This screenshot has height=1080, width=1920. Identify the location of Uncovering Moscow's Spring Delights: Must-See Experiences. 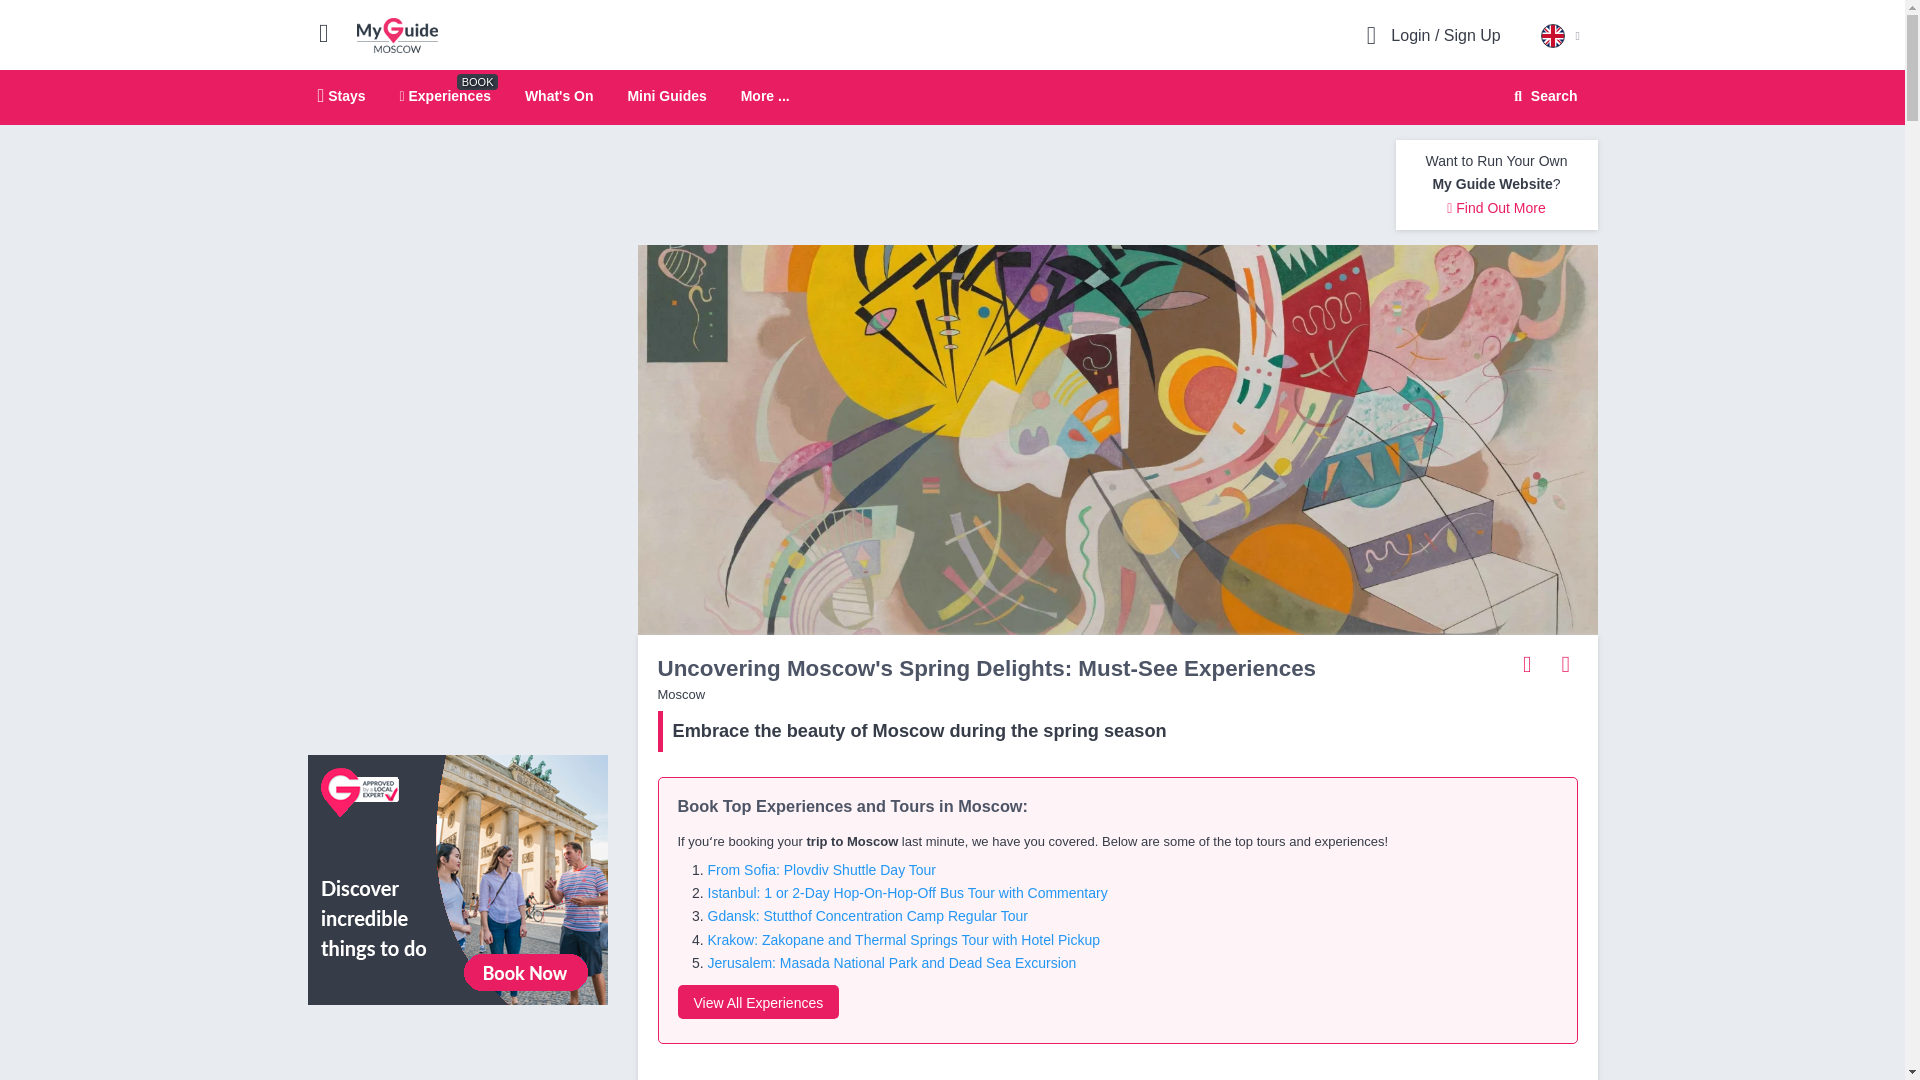
(1543, 96).